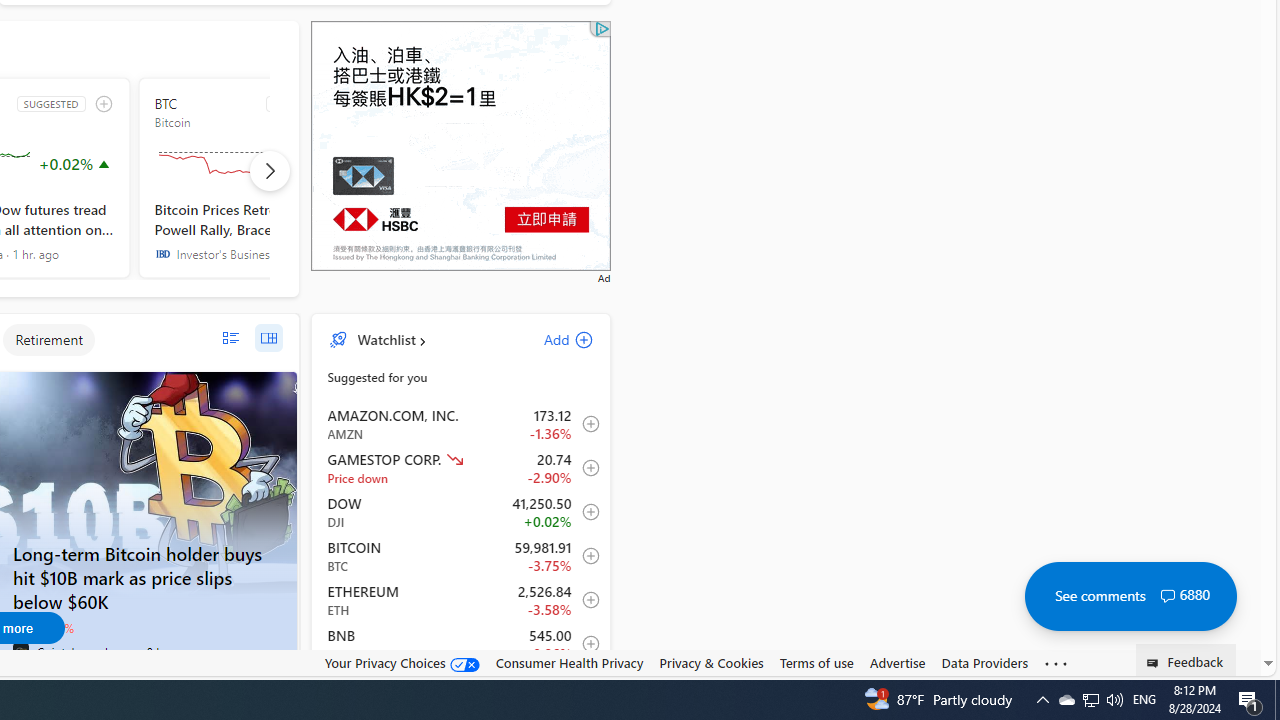 The image size is (1280, 720). Describe the element at coordinates (1167, 596) in the screenshot. I see `Class: cwt-icon-vector` at that location.